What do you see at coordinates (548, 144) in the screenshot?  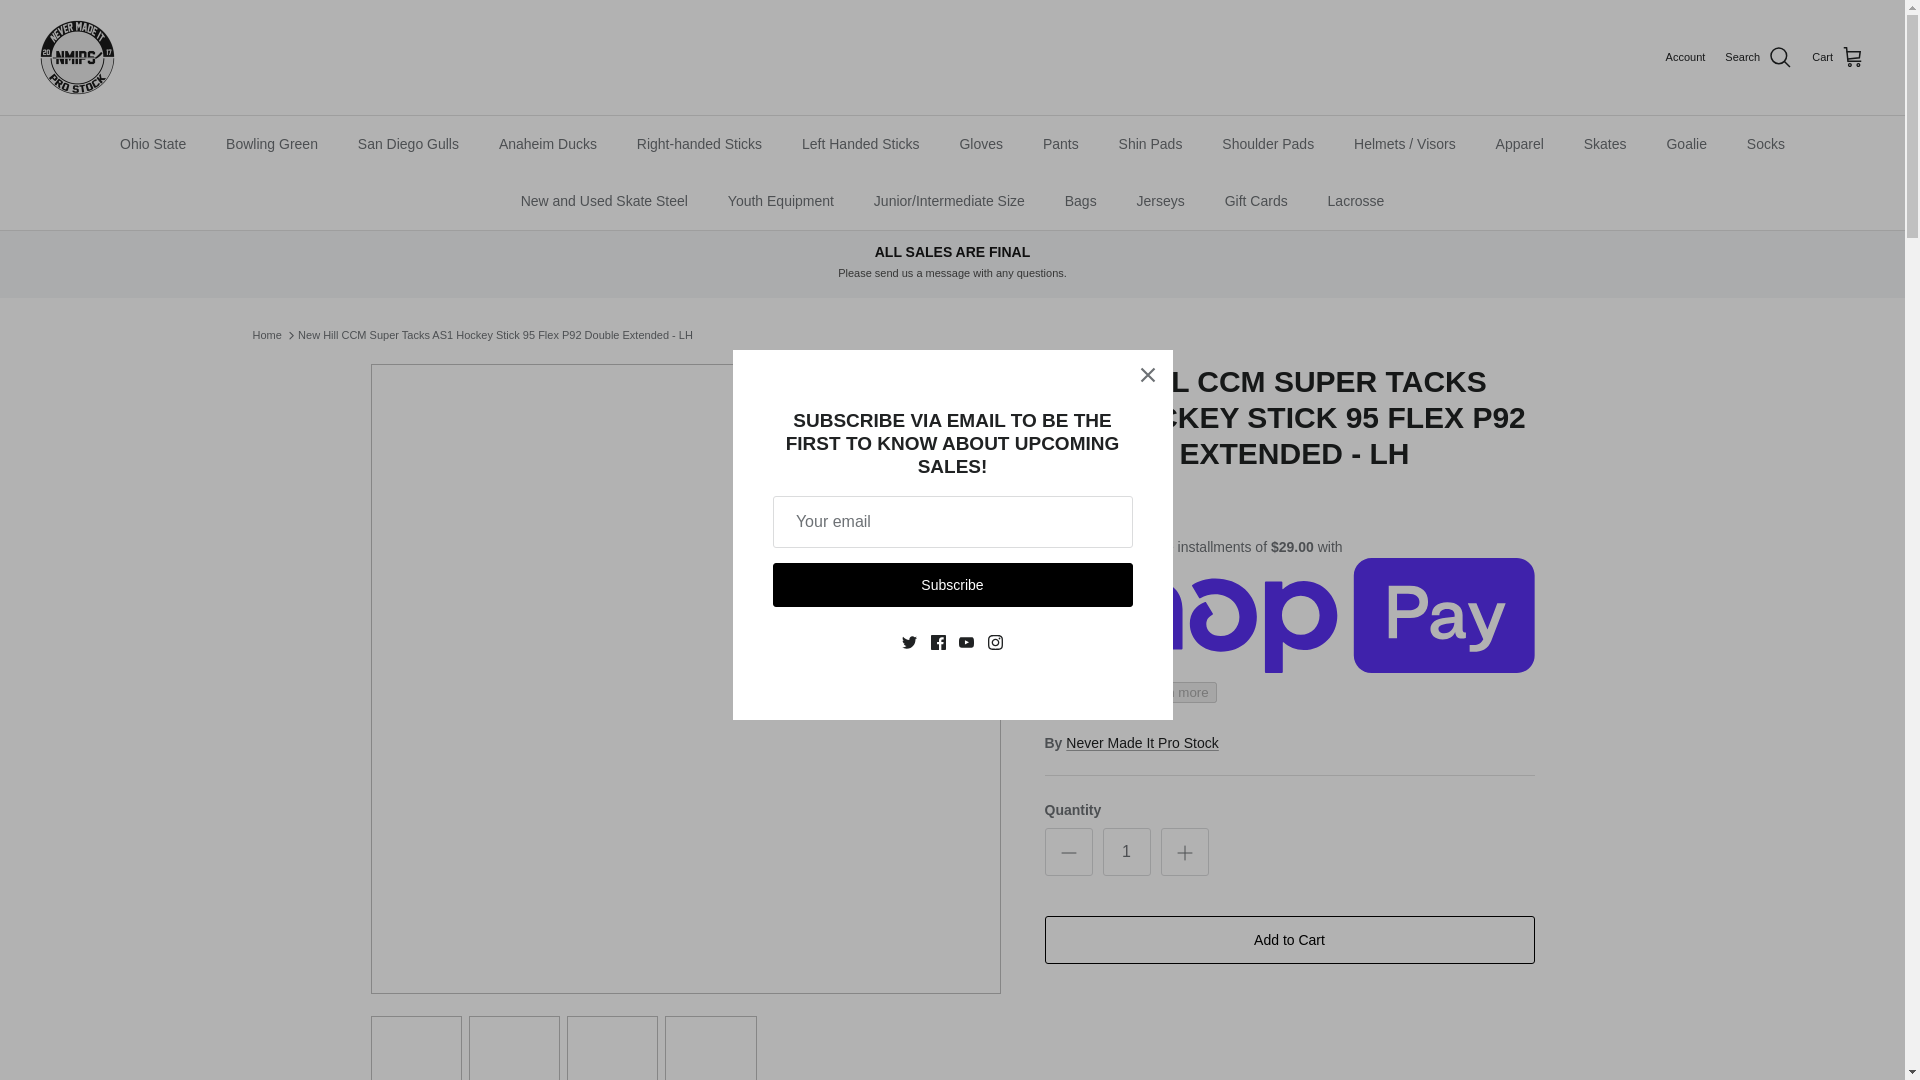 I see `Anaheim Ducks` at bounding box center [548, 144].